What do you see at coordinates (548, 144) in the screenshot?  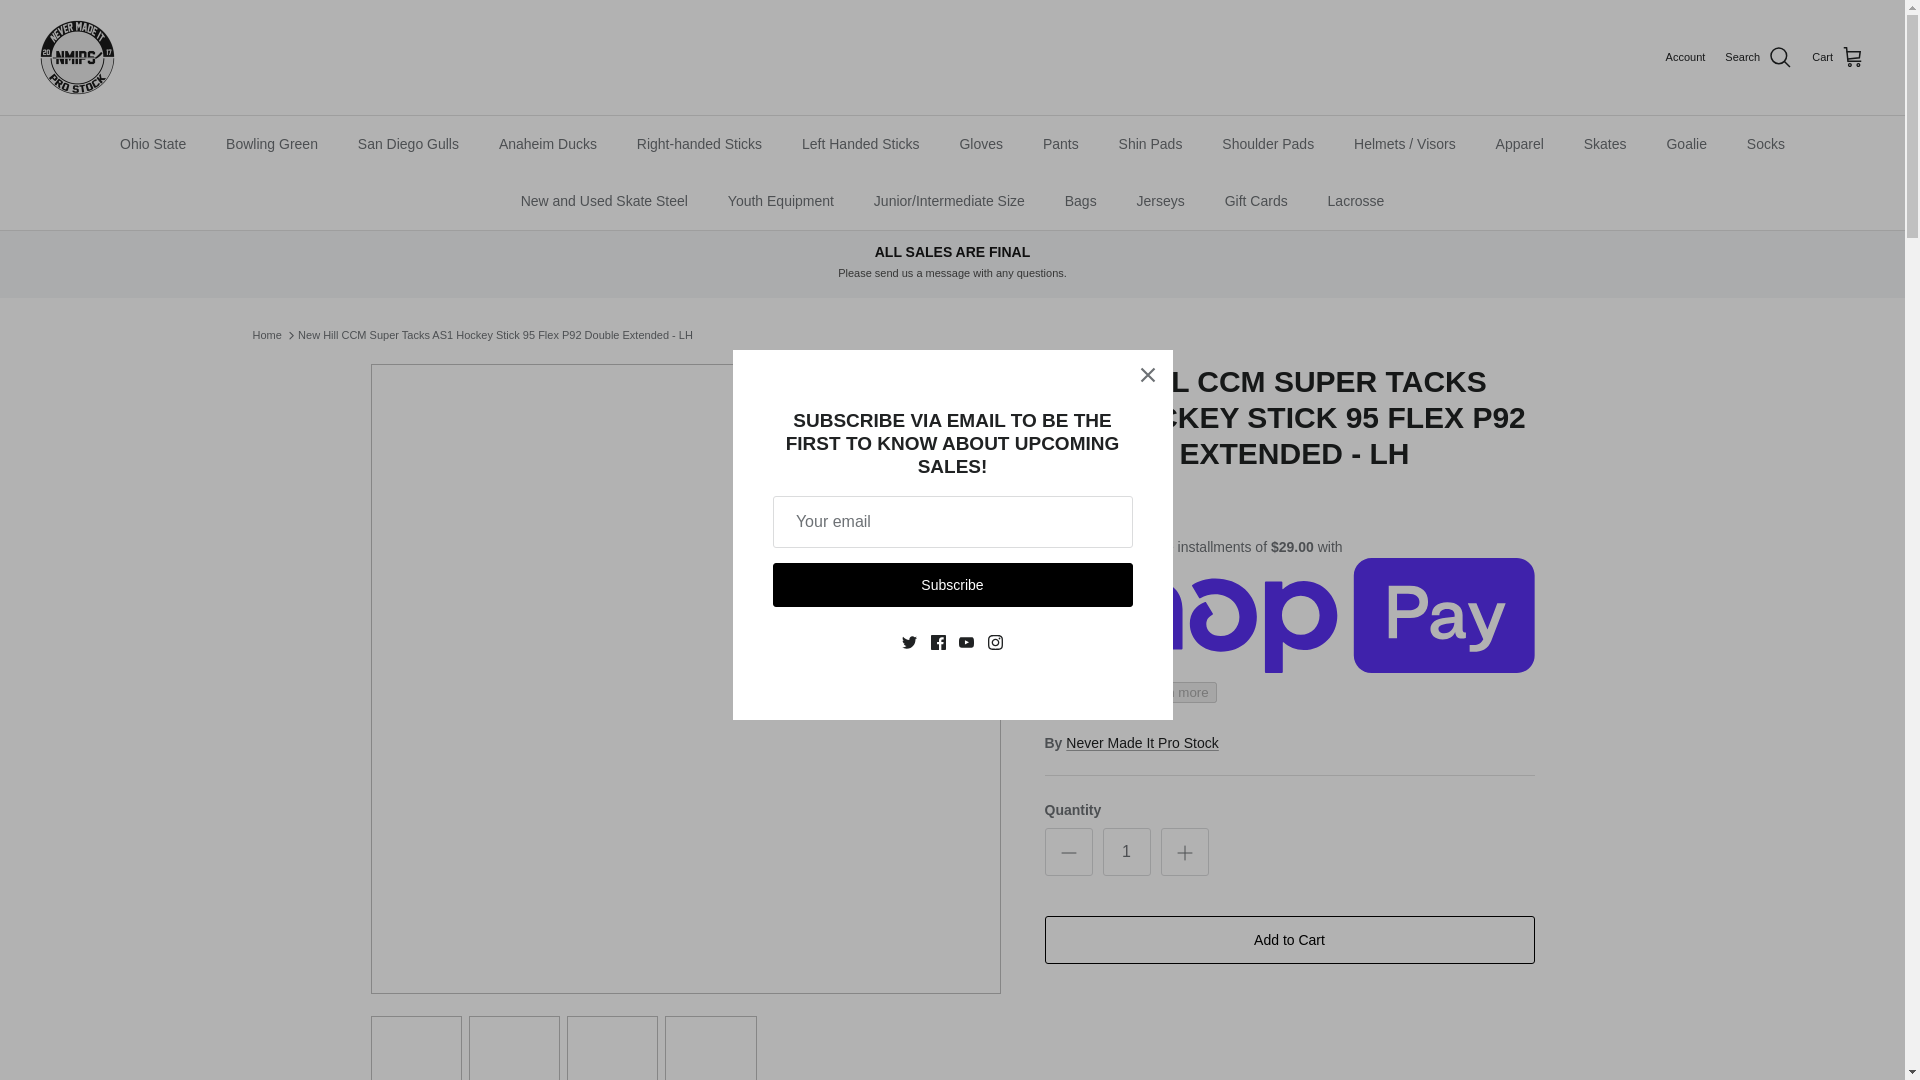 I see `Anaheim Ducks` at bounding box center [548, 144].